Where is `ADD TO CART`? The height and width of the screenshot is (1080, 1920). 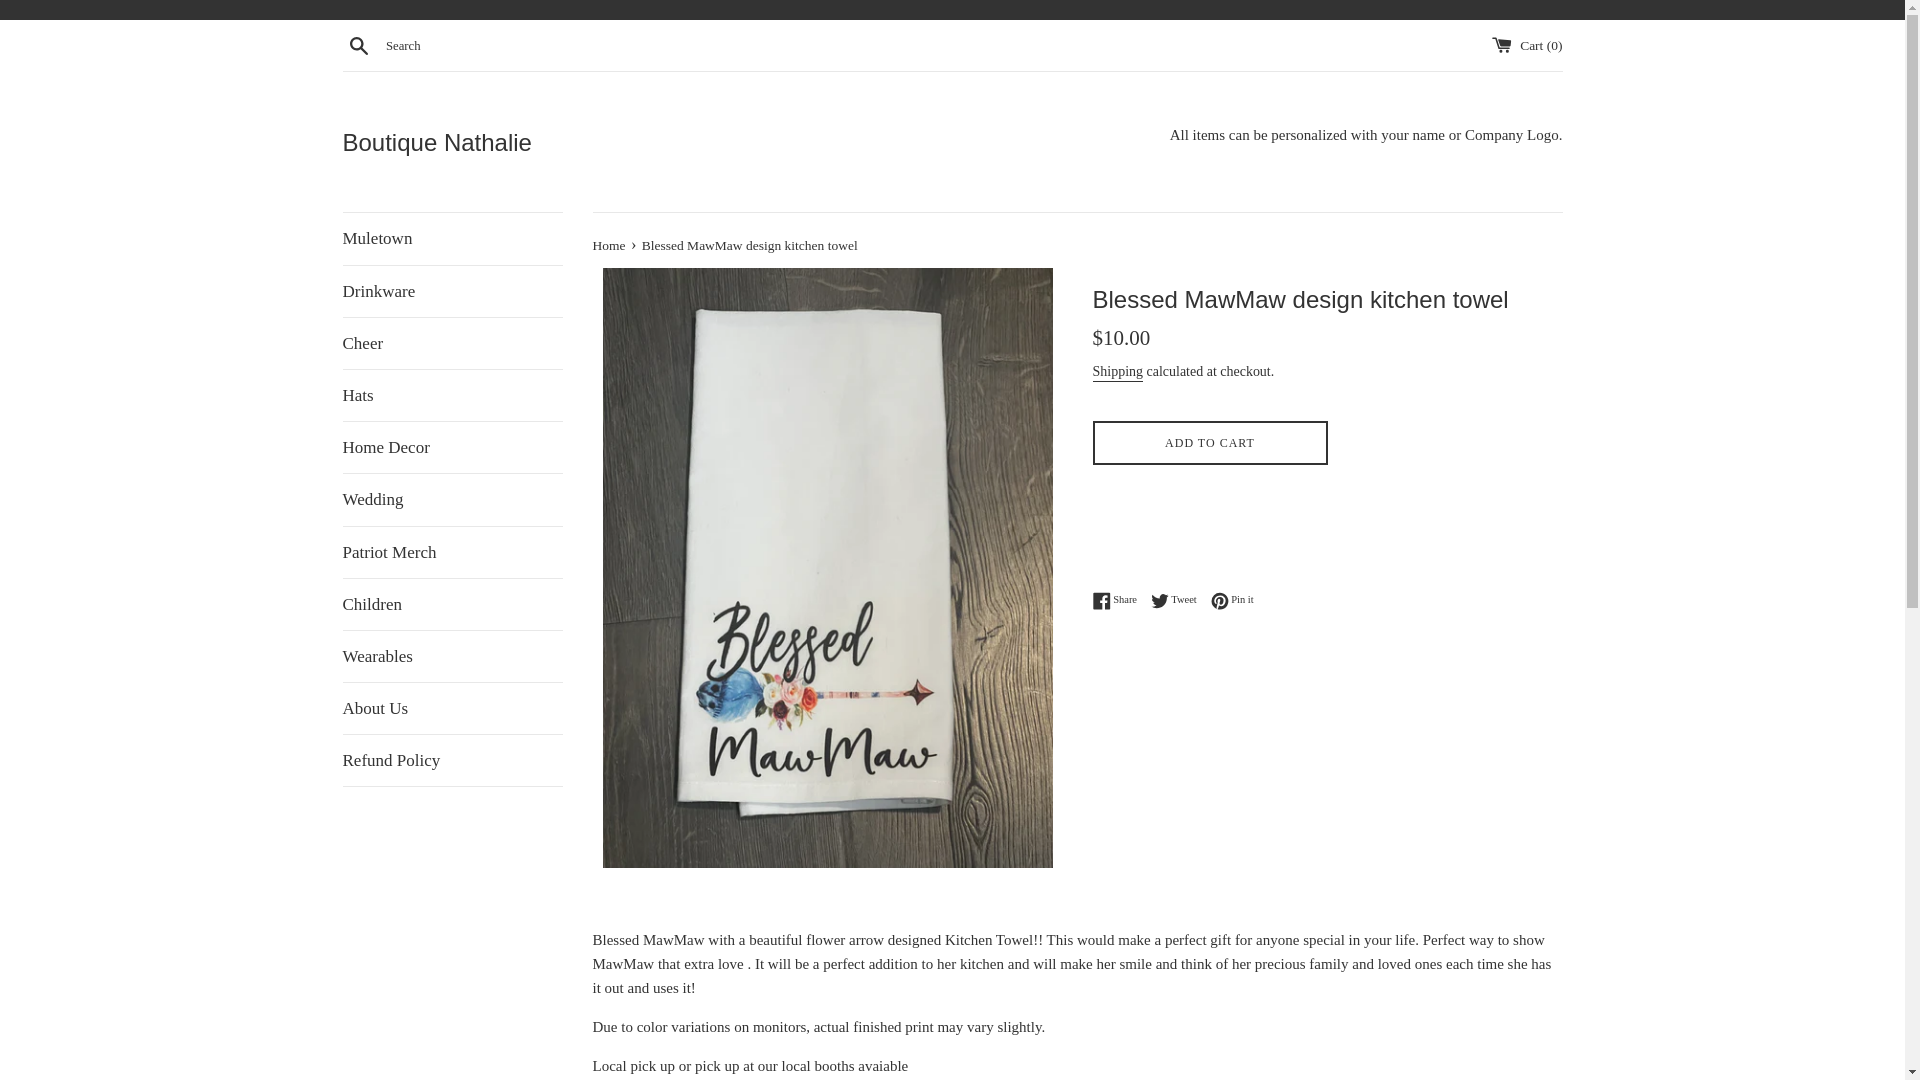
ADD TO CART is located at coordinates (1209, 443).